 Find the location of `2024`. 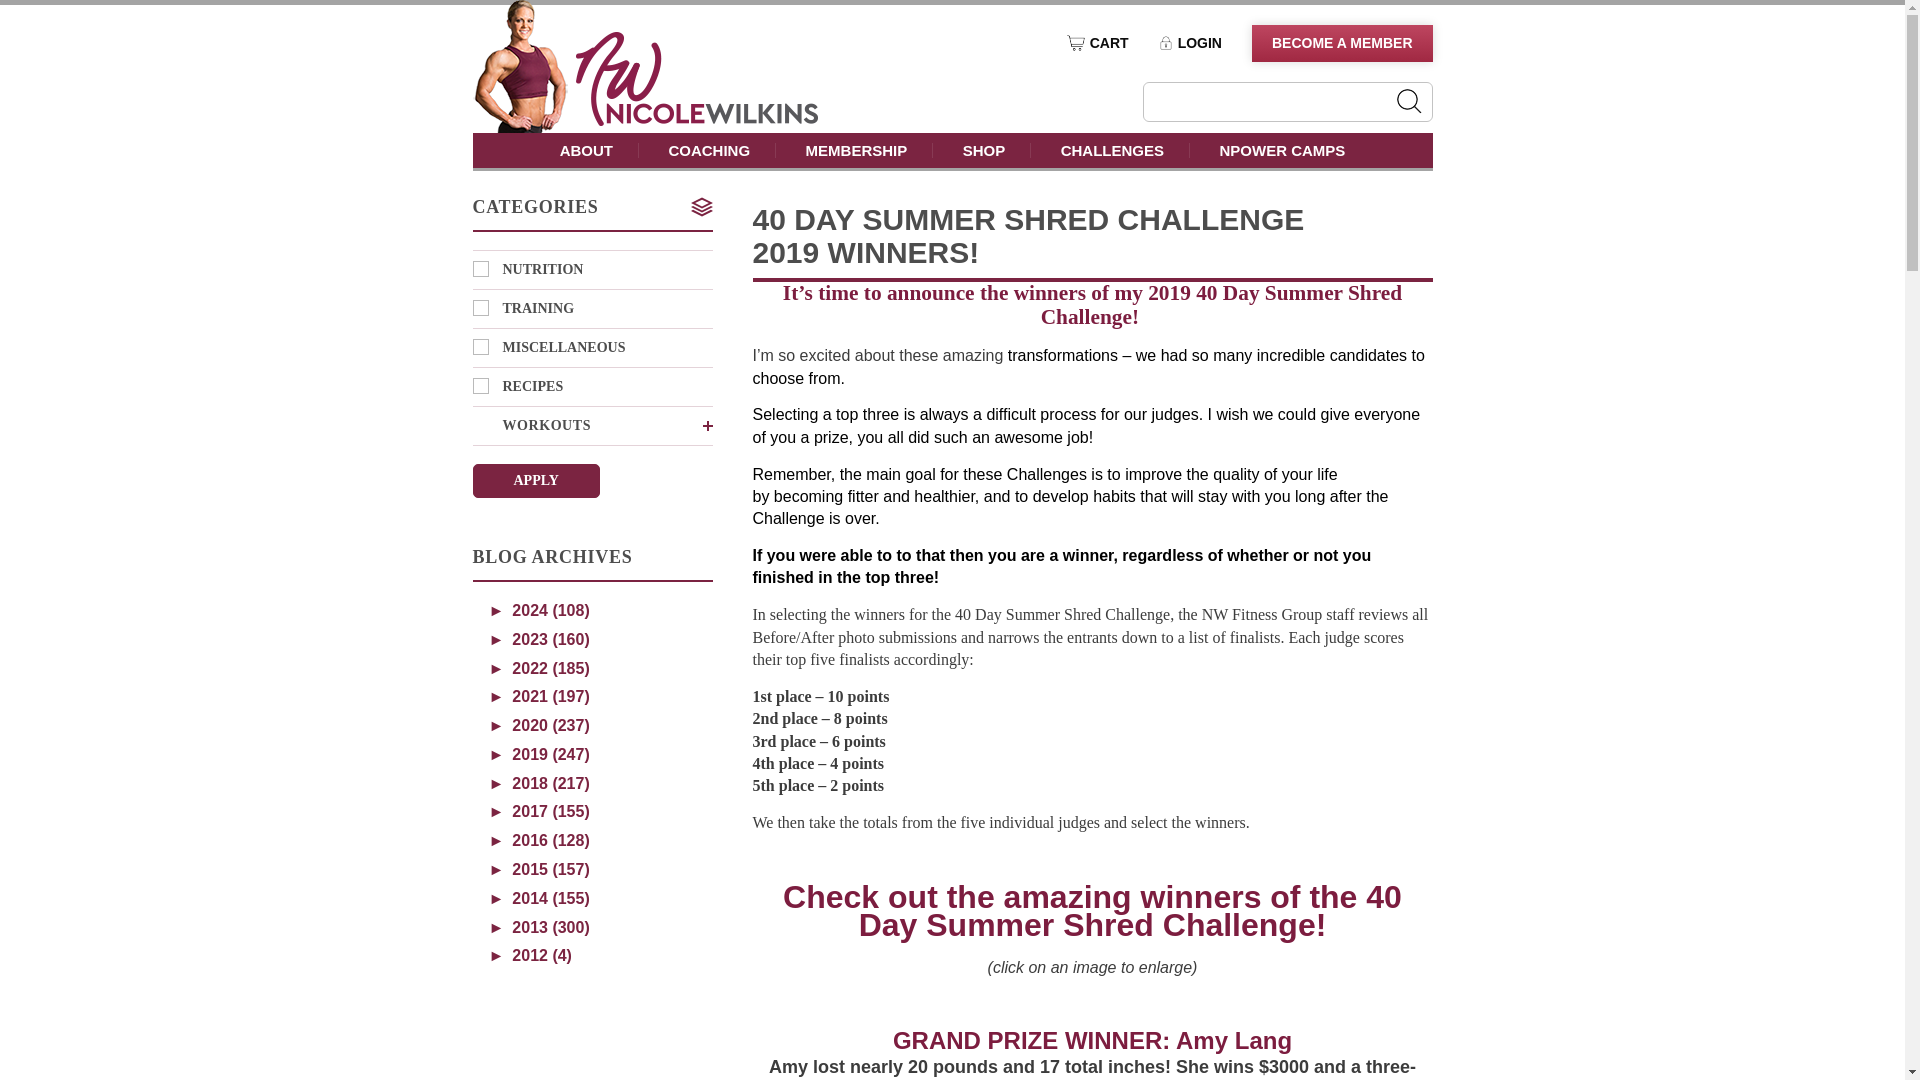

2024 is located at coordinates (538, 610).